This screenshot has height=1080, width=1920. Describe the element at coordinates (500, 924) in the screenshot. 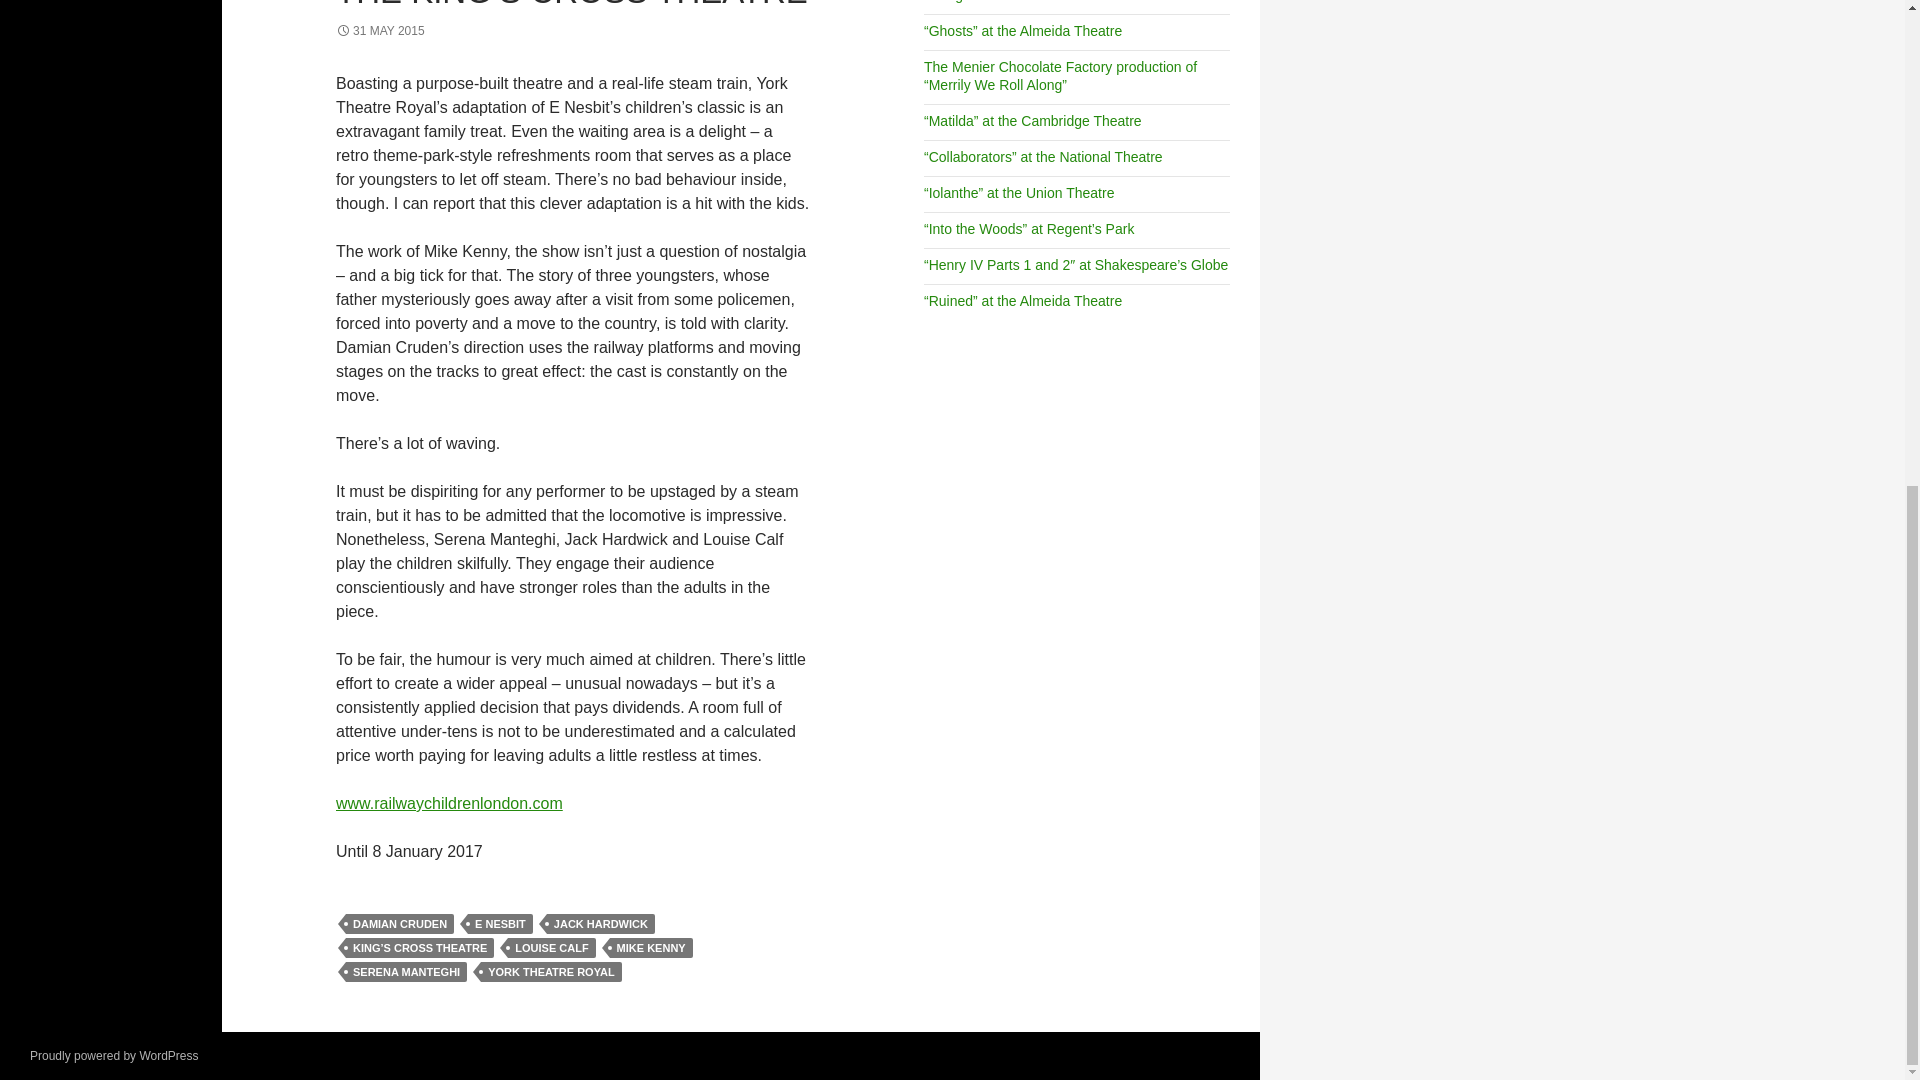

I see `E NESBIT` at that location.